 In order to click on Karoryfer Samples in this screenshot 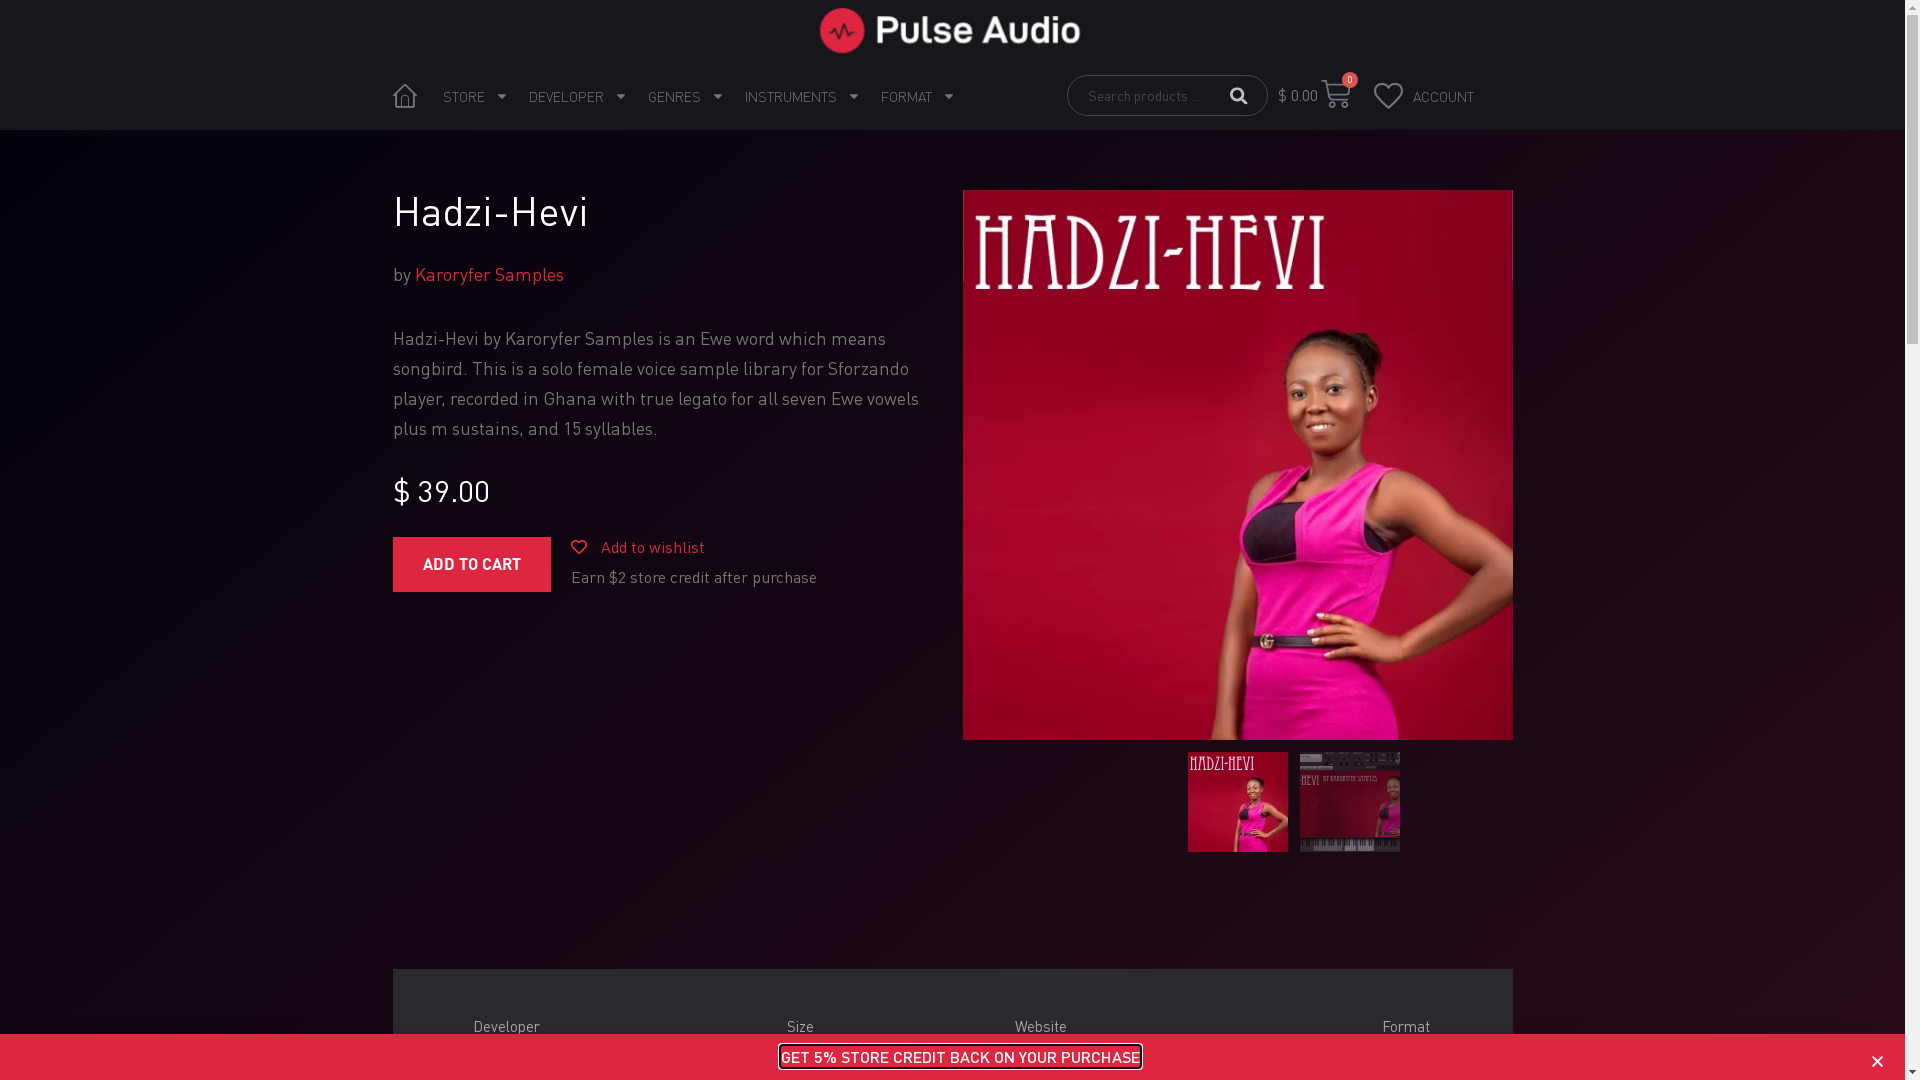, I will do `click(488, 274)`.